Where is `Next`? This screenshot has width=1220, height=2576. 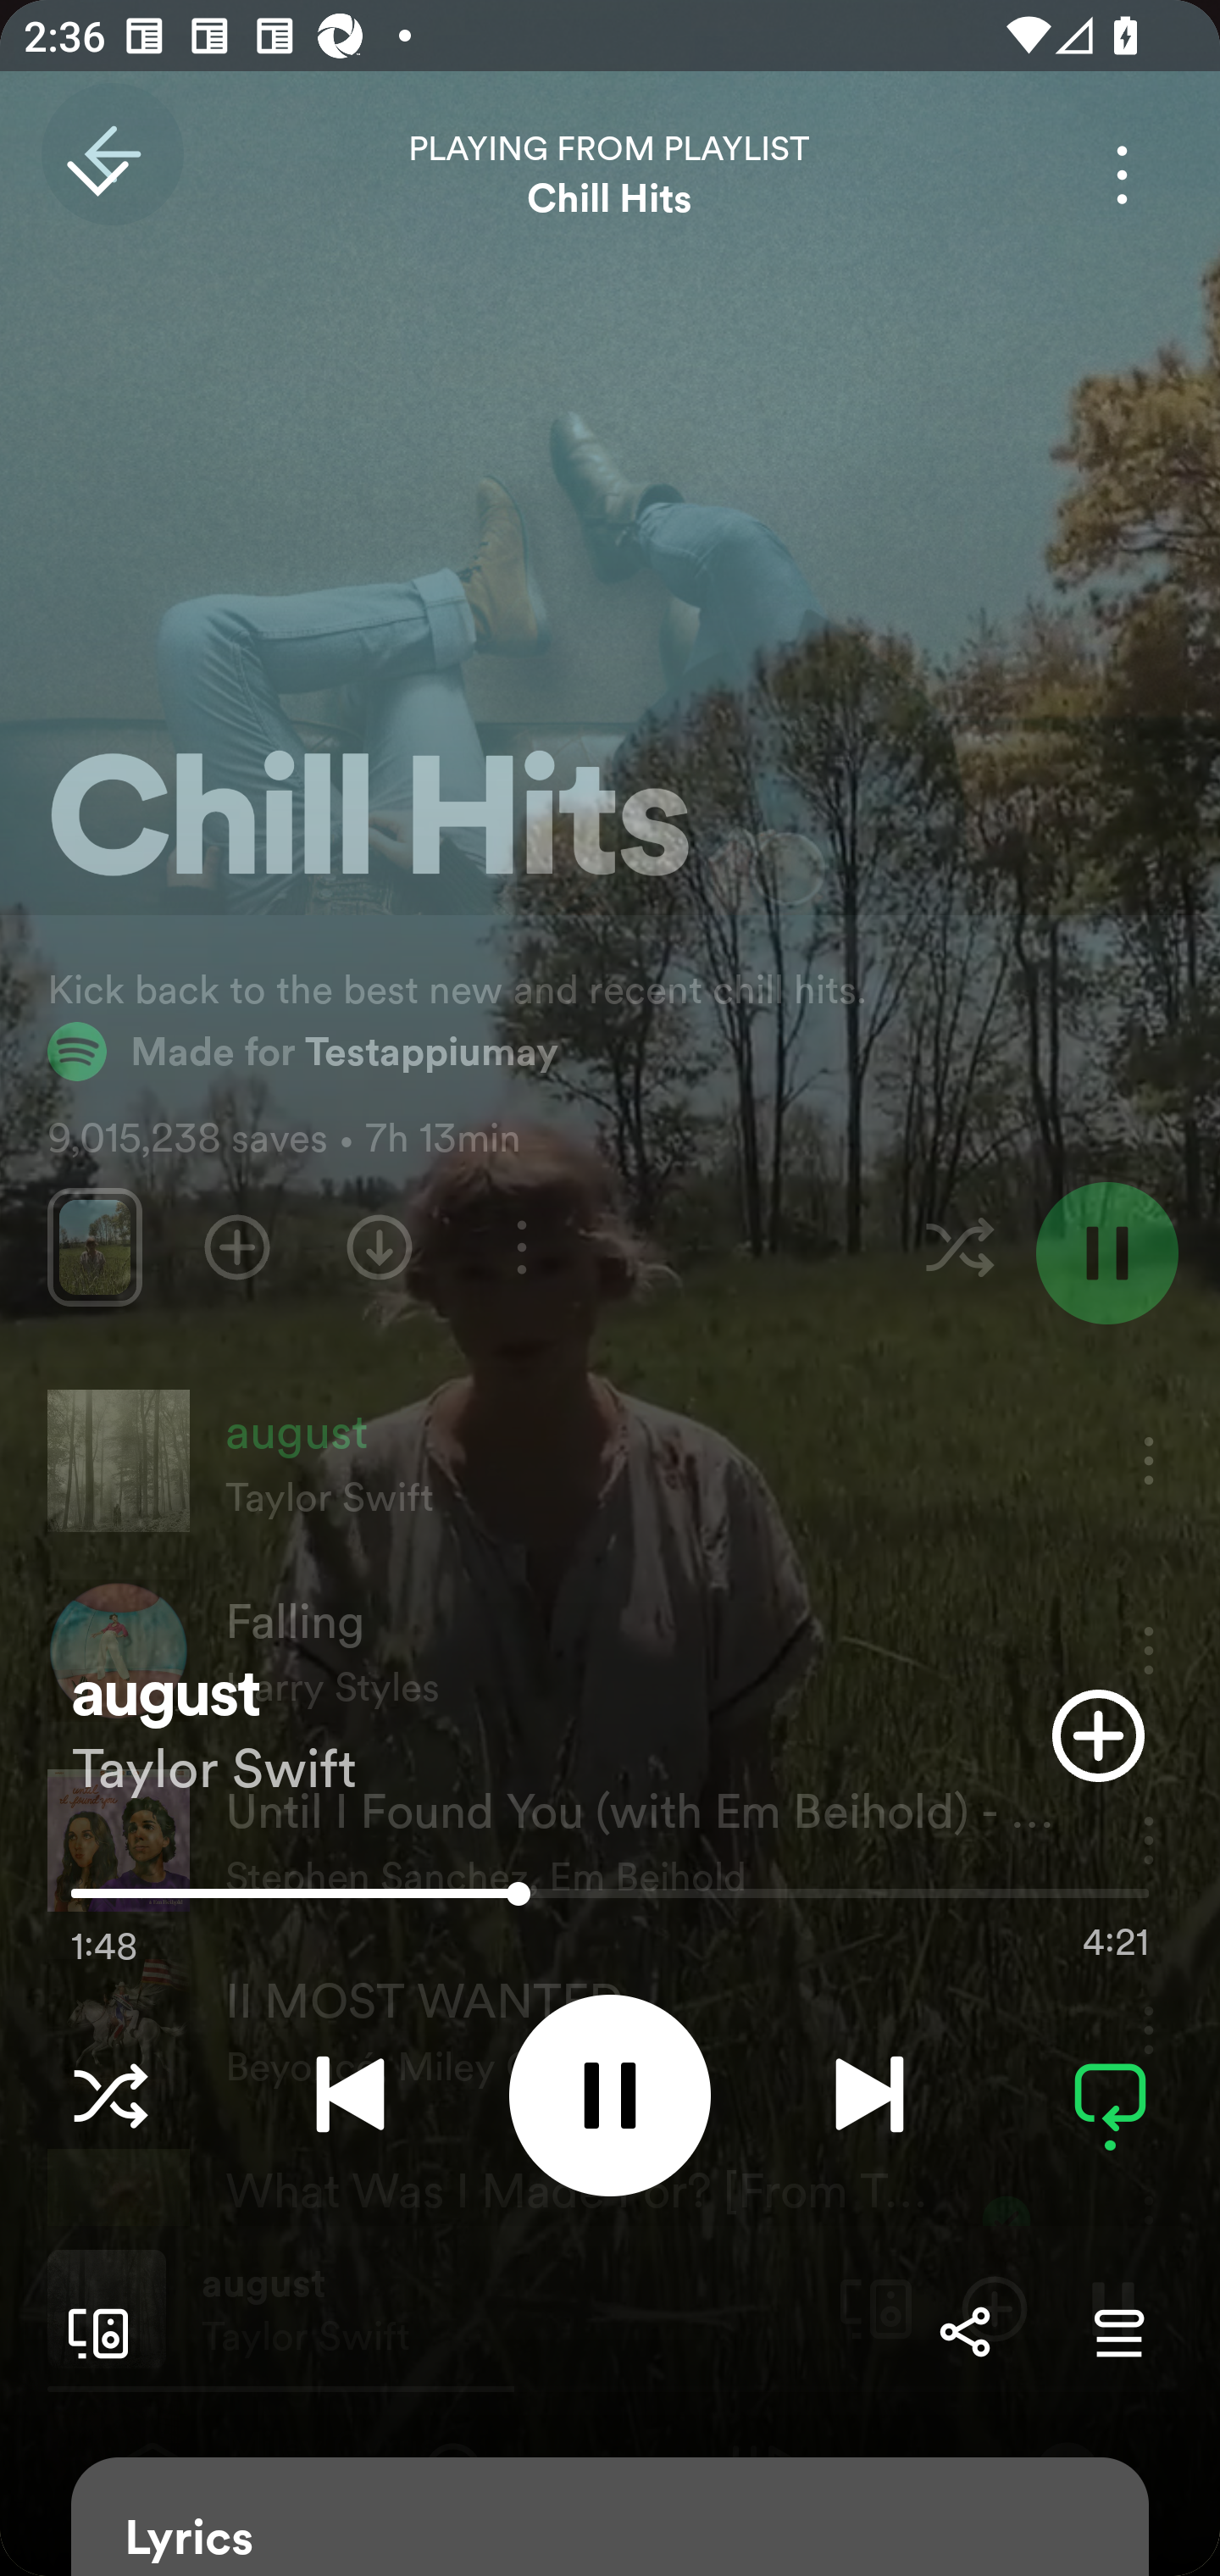 Next is located at coordinates (869, 2095).